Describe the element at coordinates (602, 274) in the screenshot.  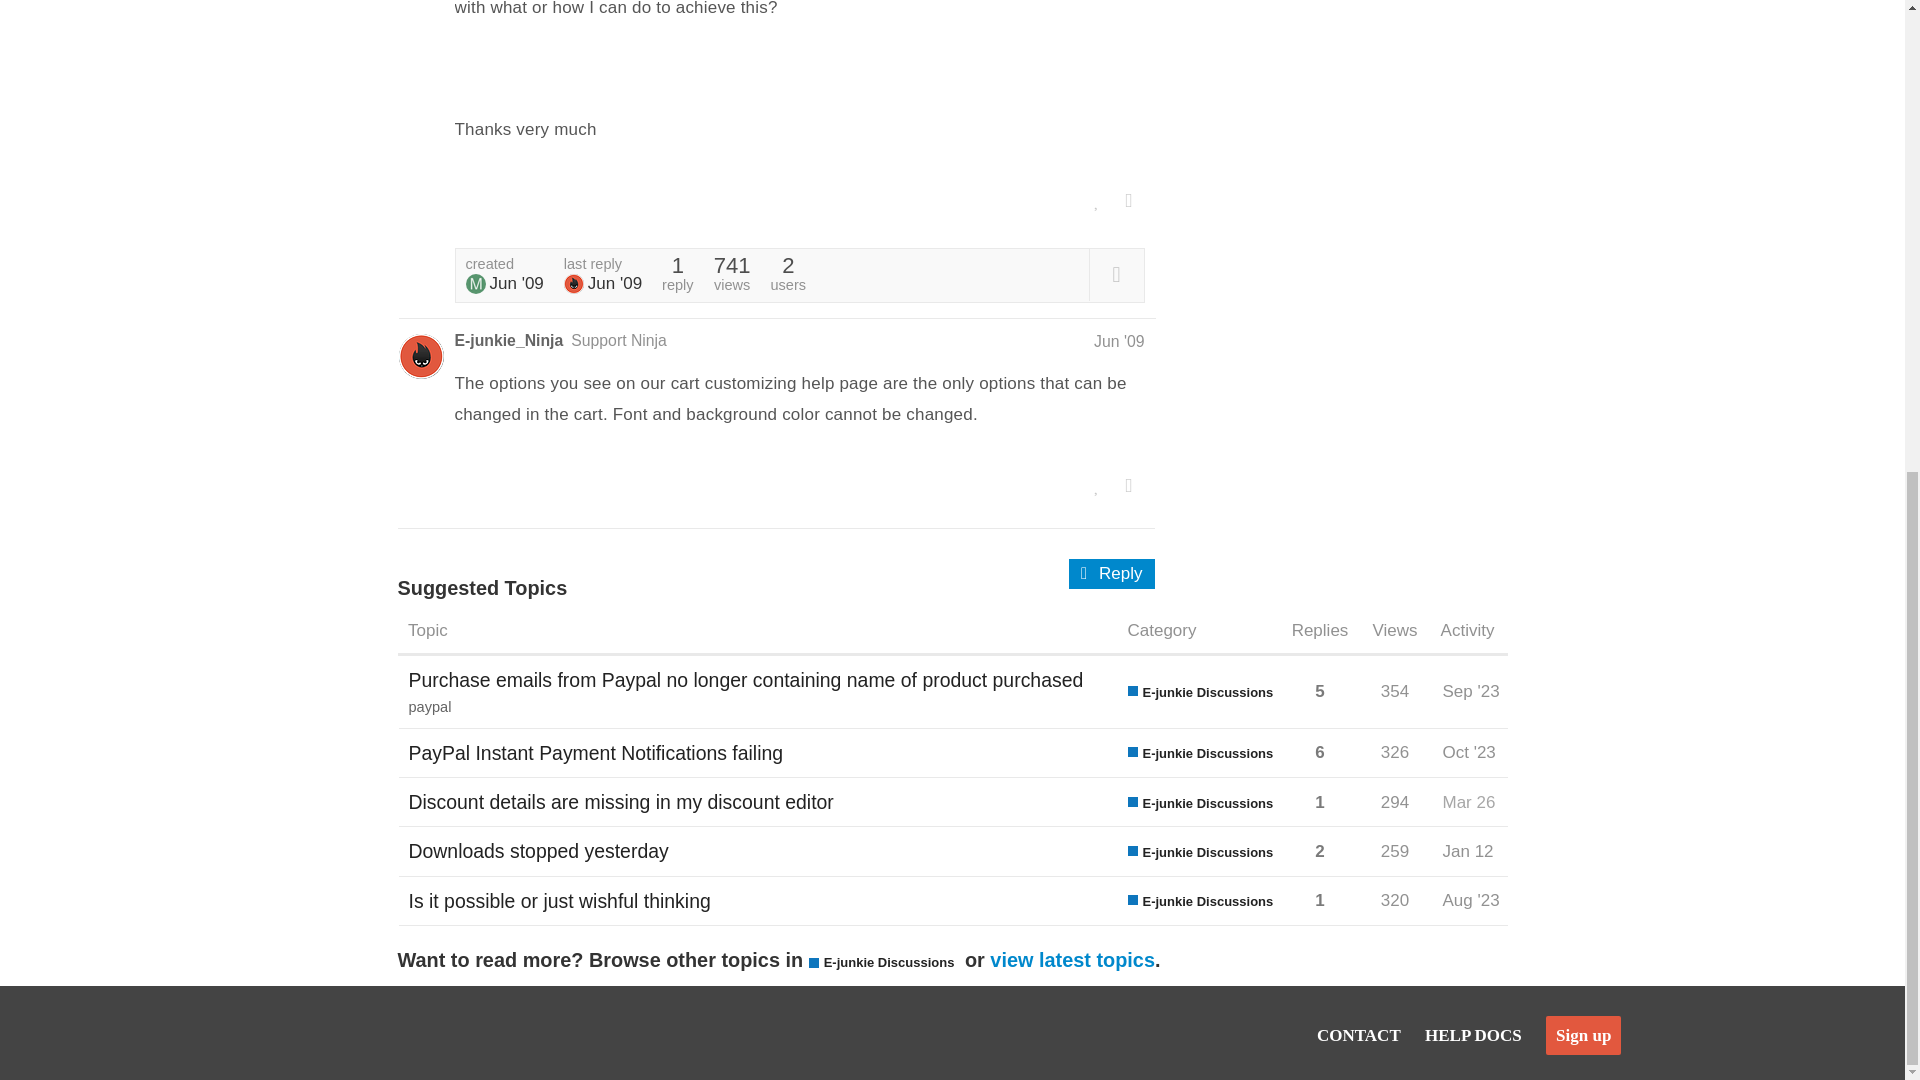
I see `last reply` at that location.